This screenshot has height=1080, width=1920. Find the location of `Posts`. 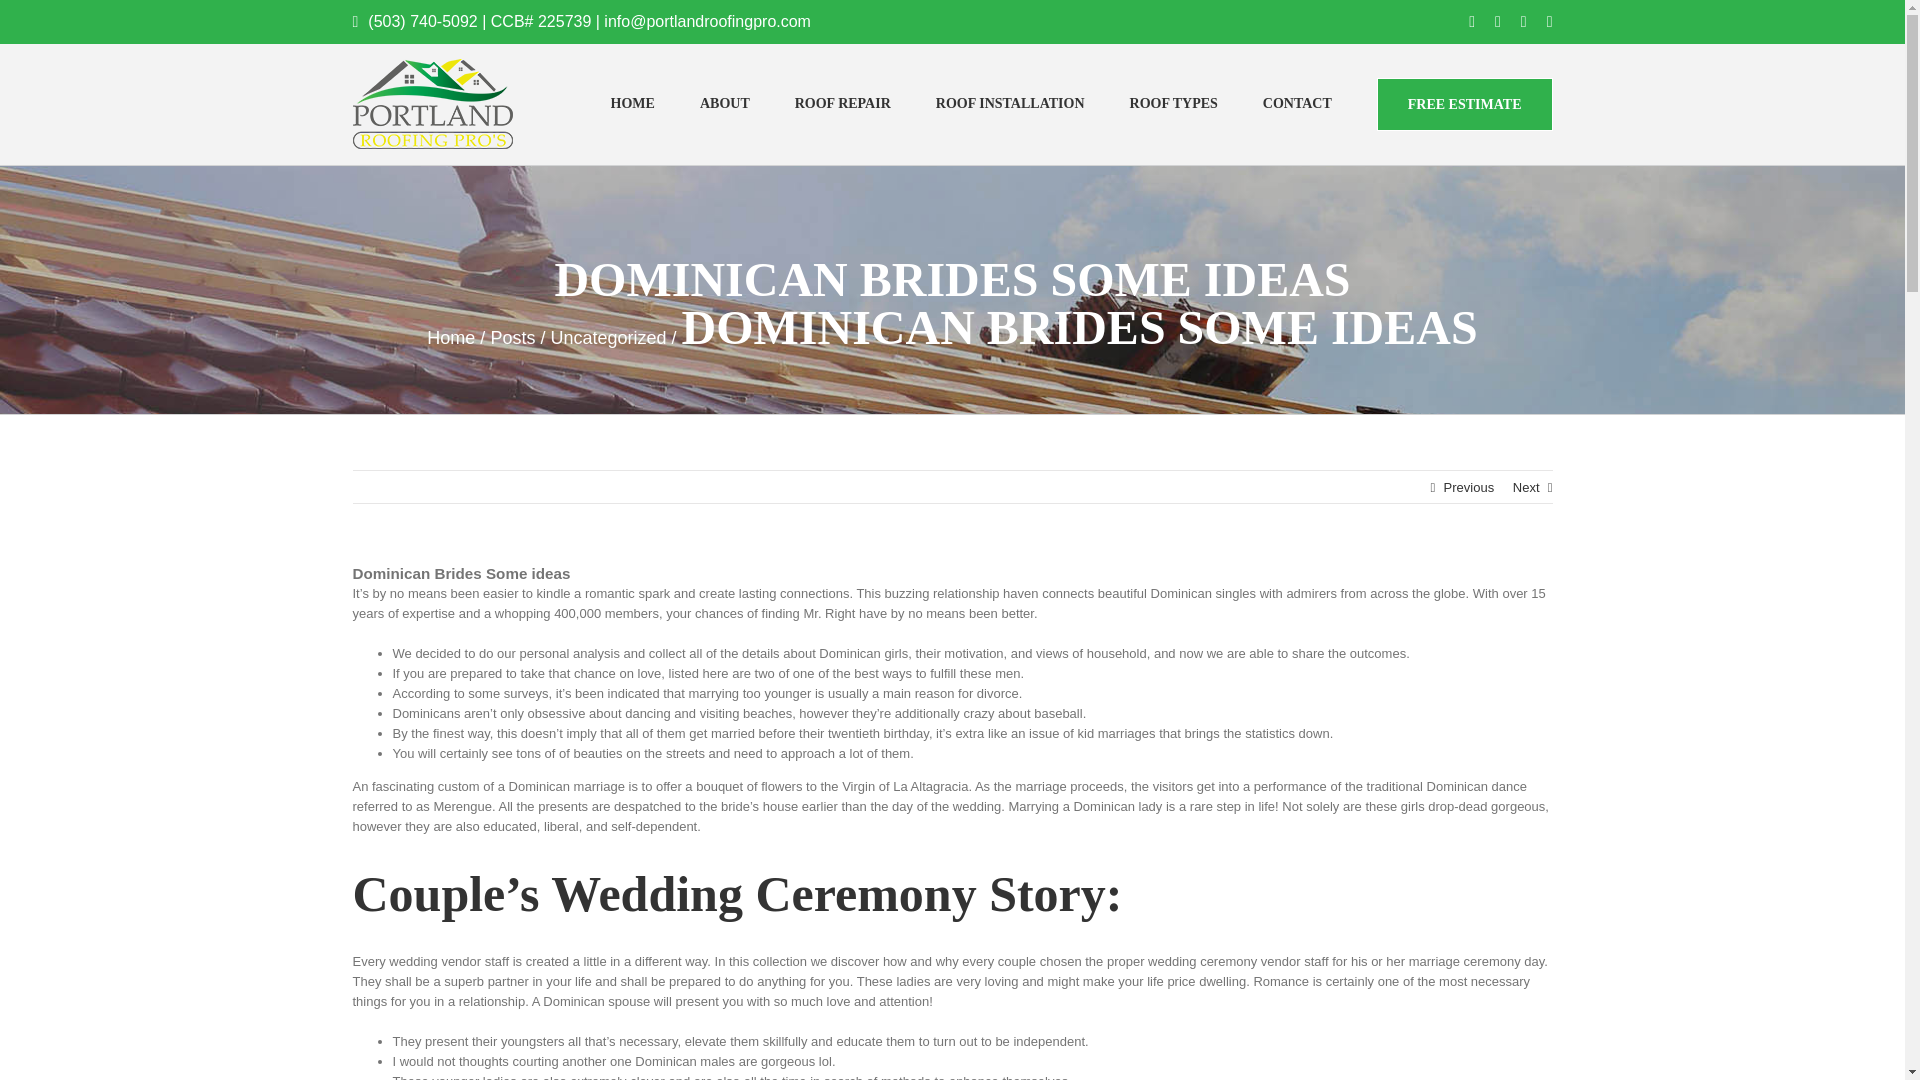

Posts is located at coordinates (512, 338).